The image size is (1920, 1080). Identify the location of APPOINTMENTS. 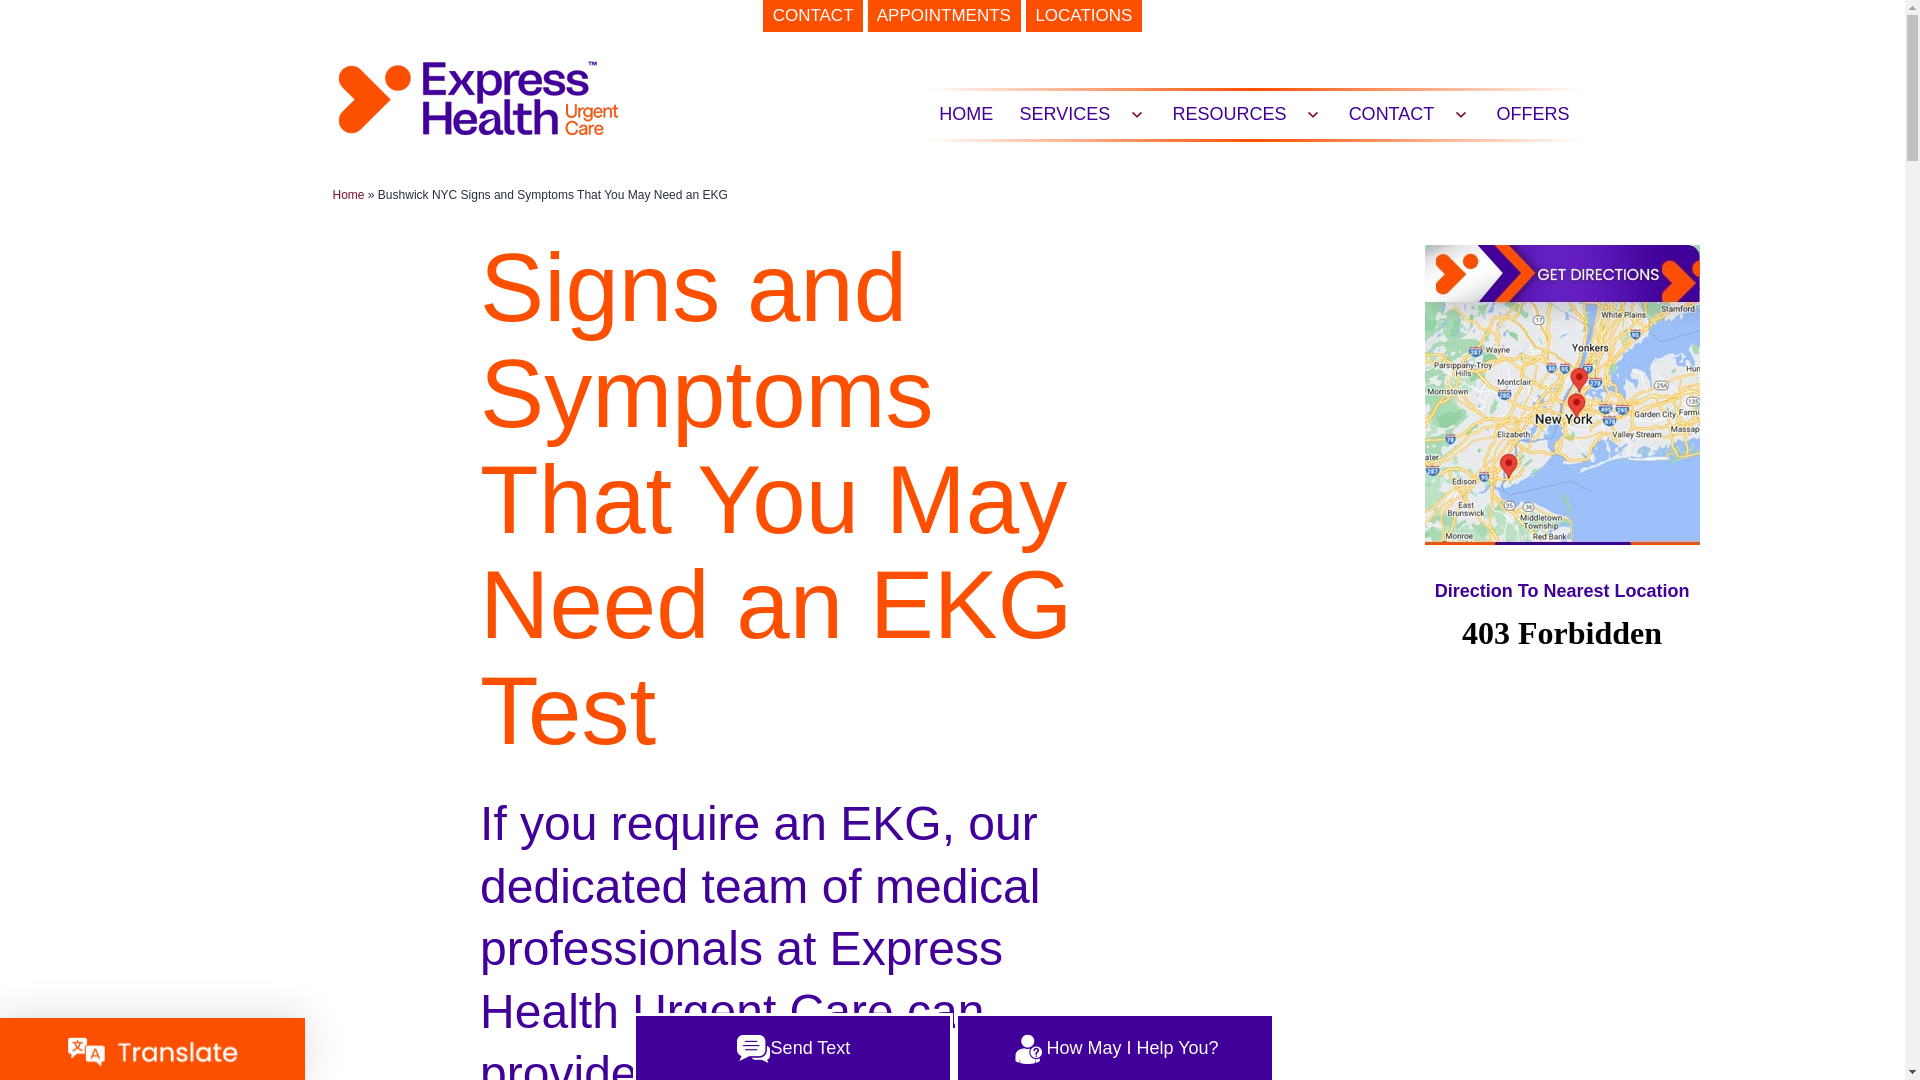
(944, 16).